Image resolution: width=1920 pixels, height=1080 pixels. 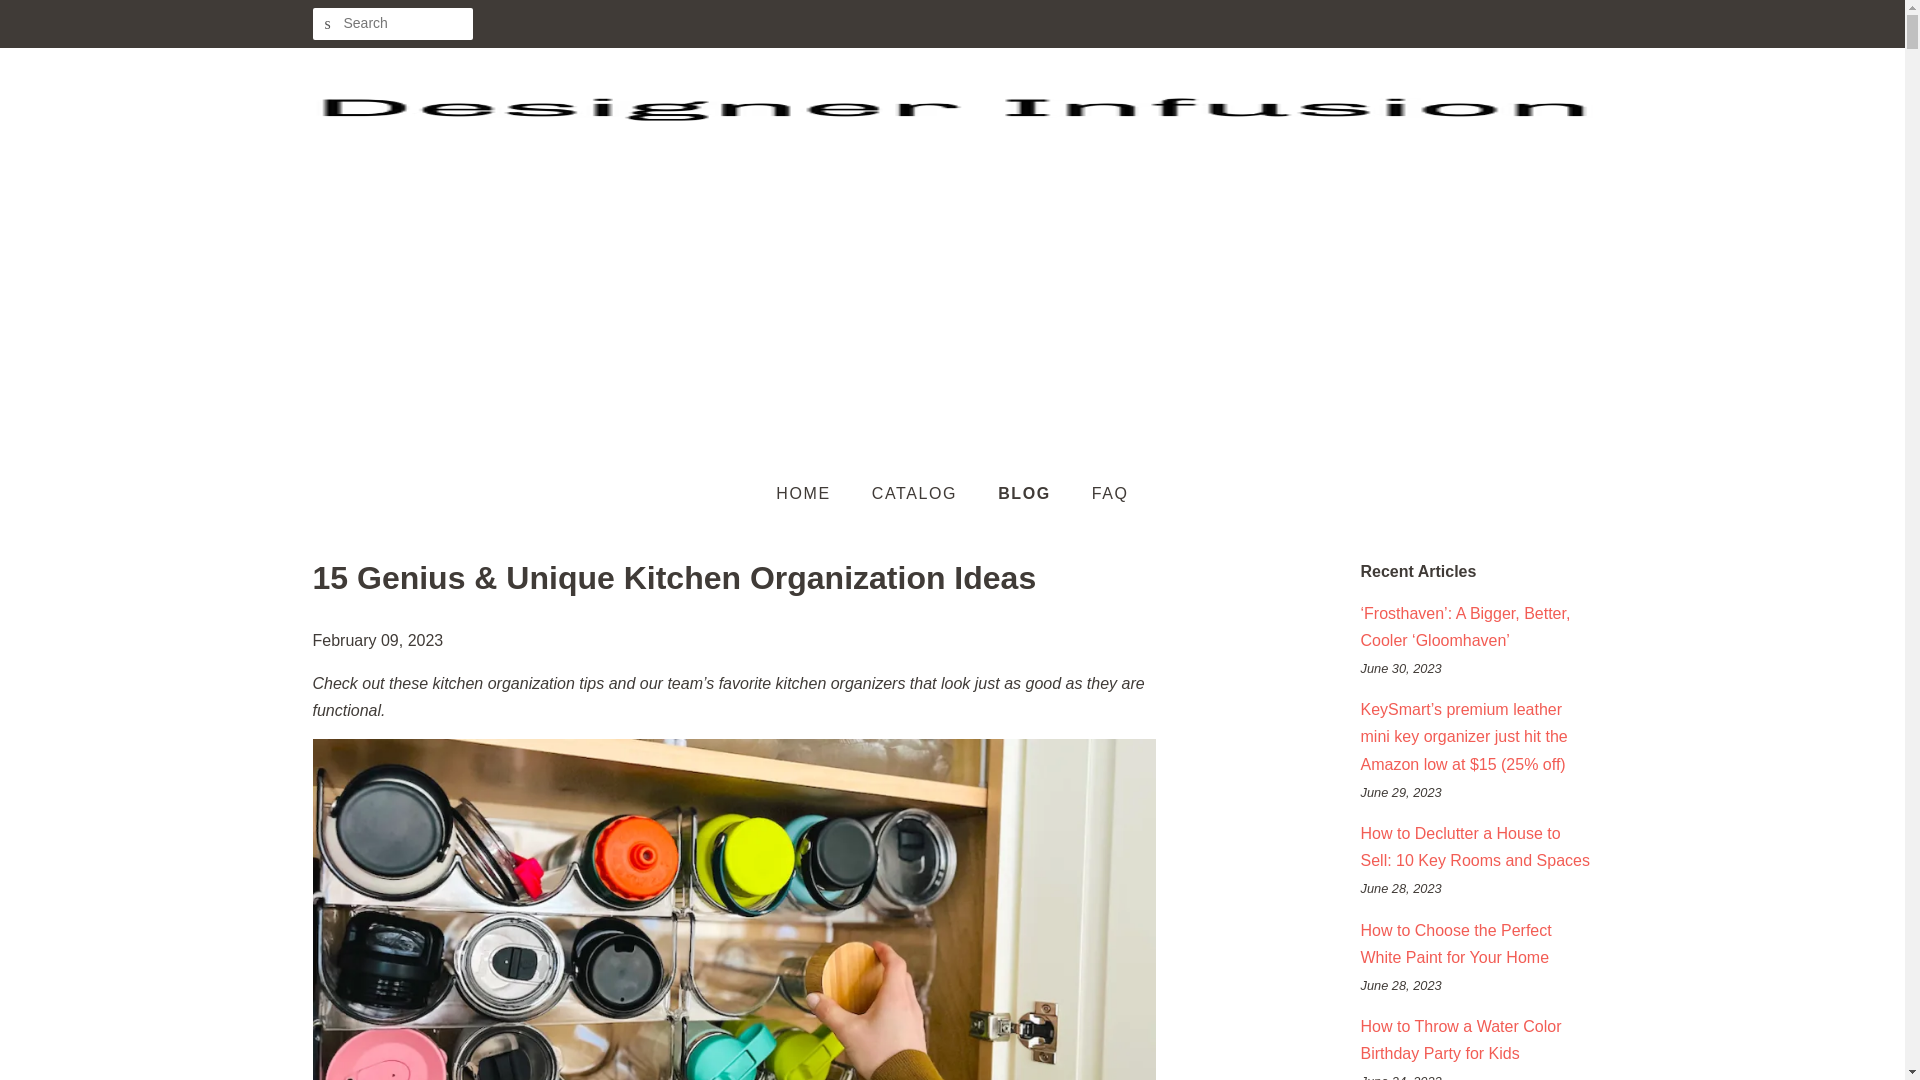 I want to click on HOME, so click(x=812, y=494).